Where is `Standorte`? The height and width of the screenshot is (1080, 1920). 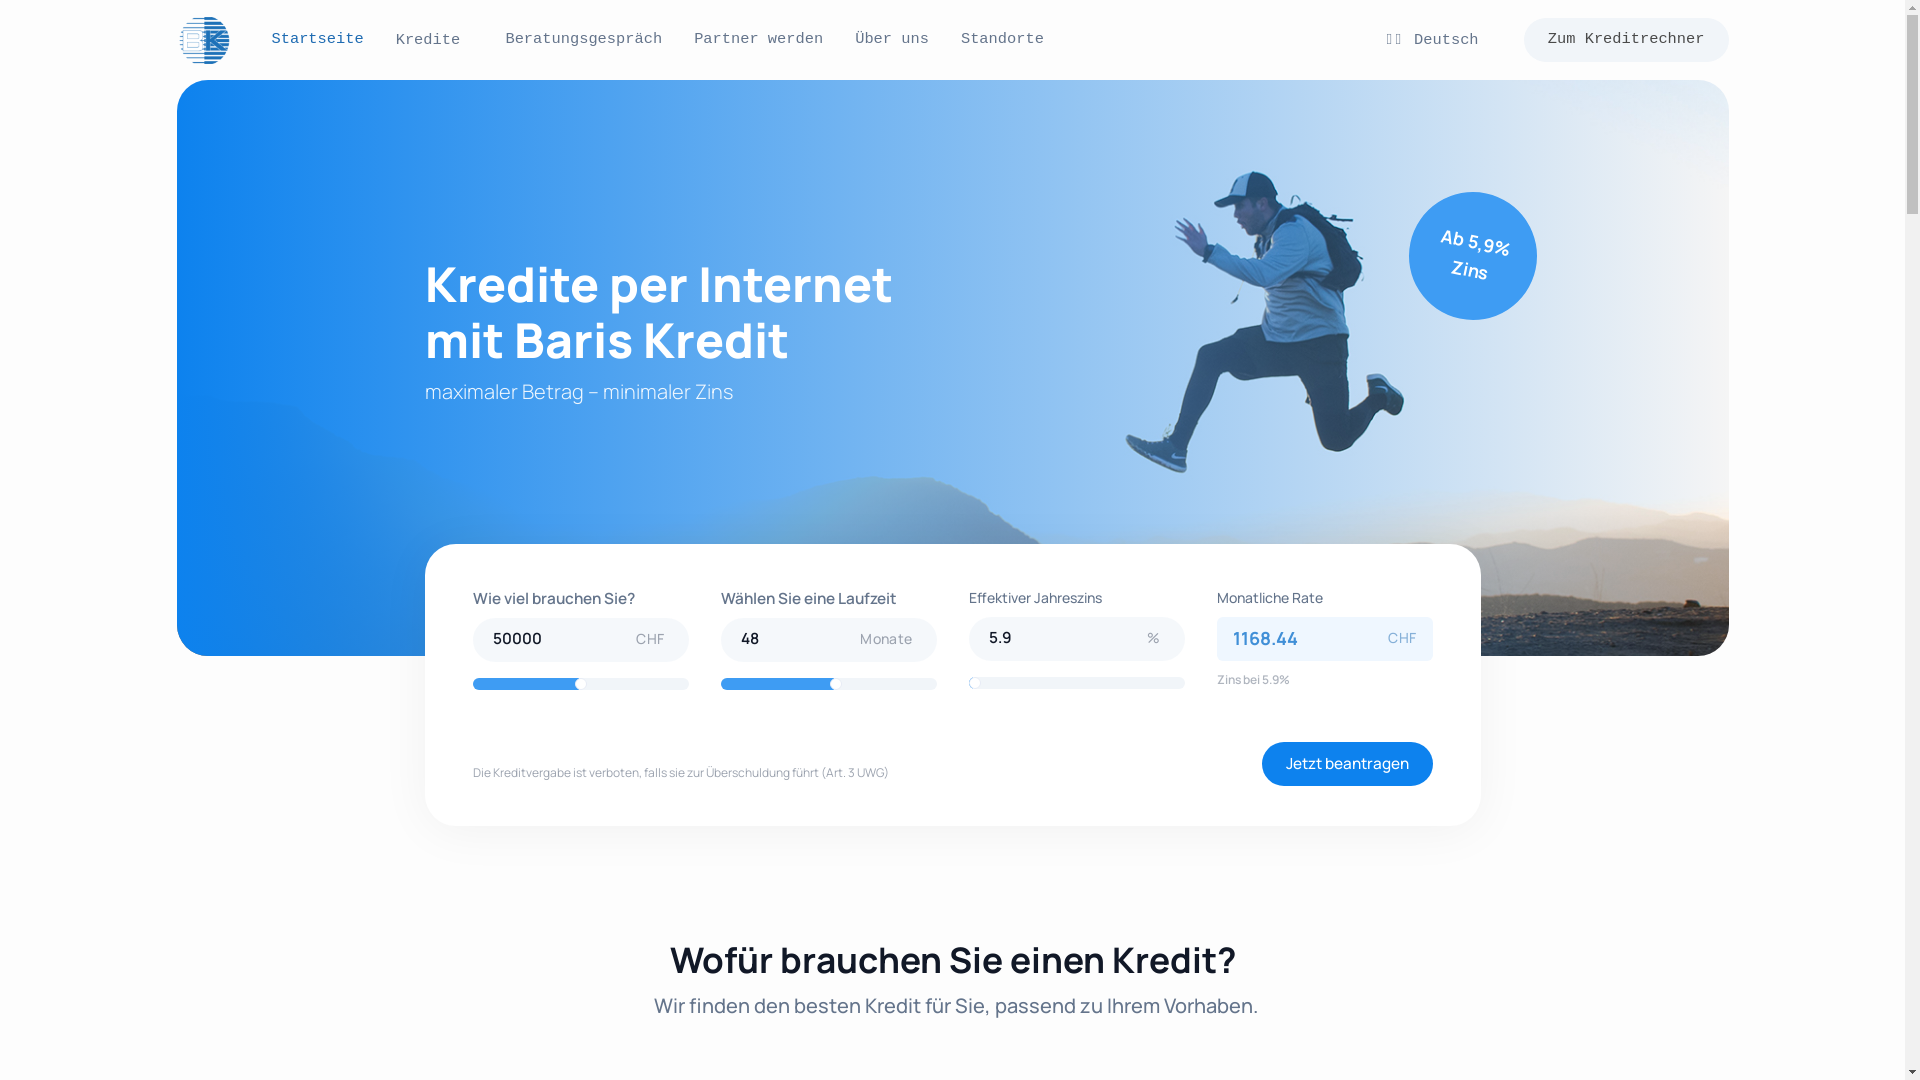 Standorte is located at coordinates (1002, 40).